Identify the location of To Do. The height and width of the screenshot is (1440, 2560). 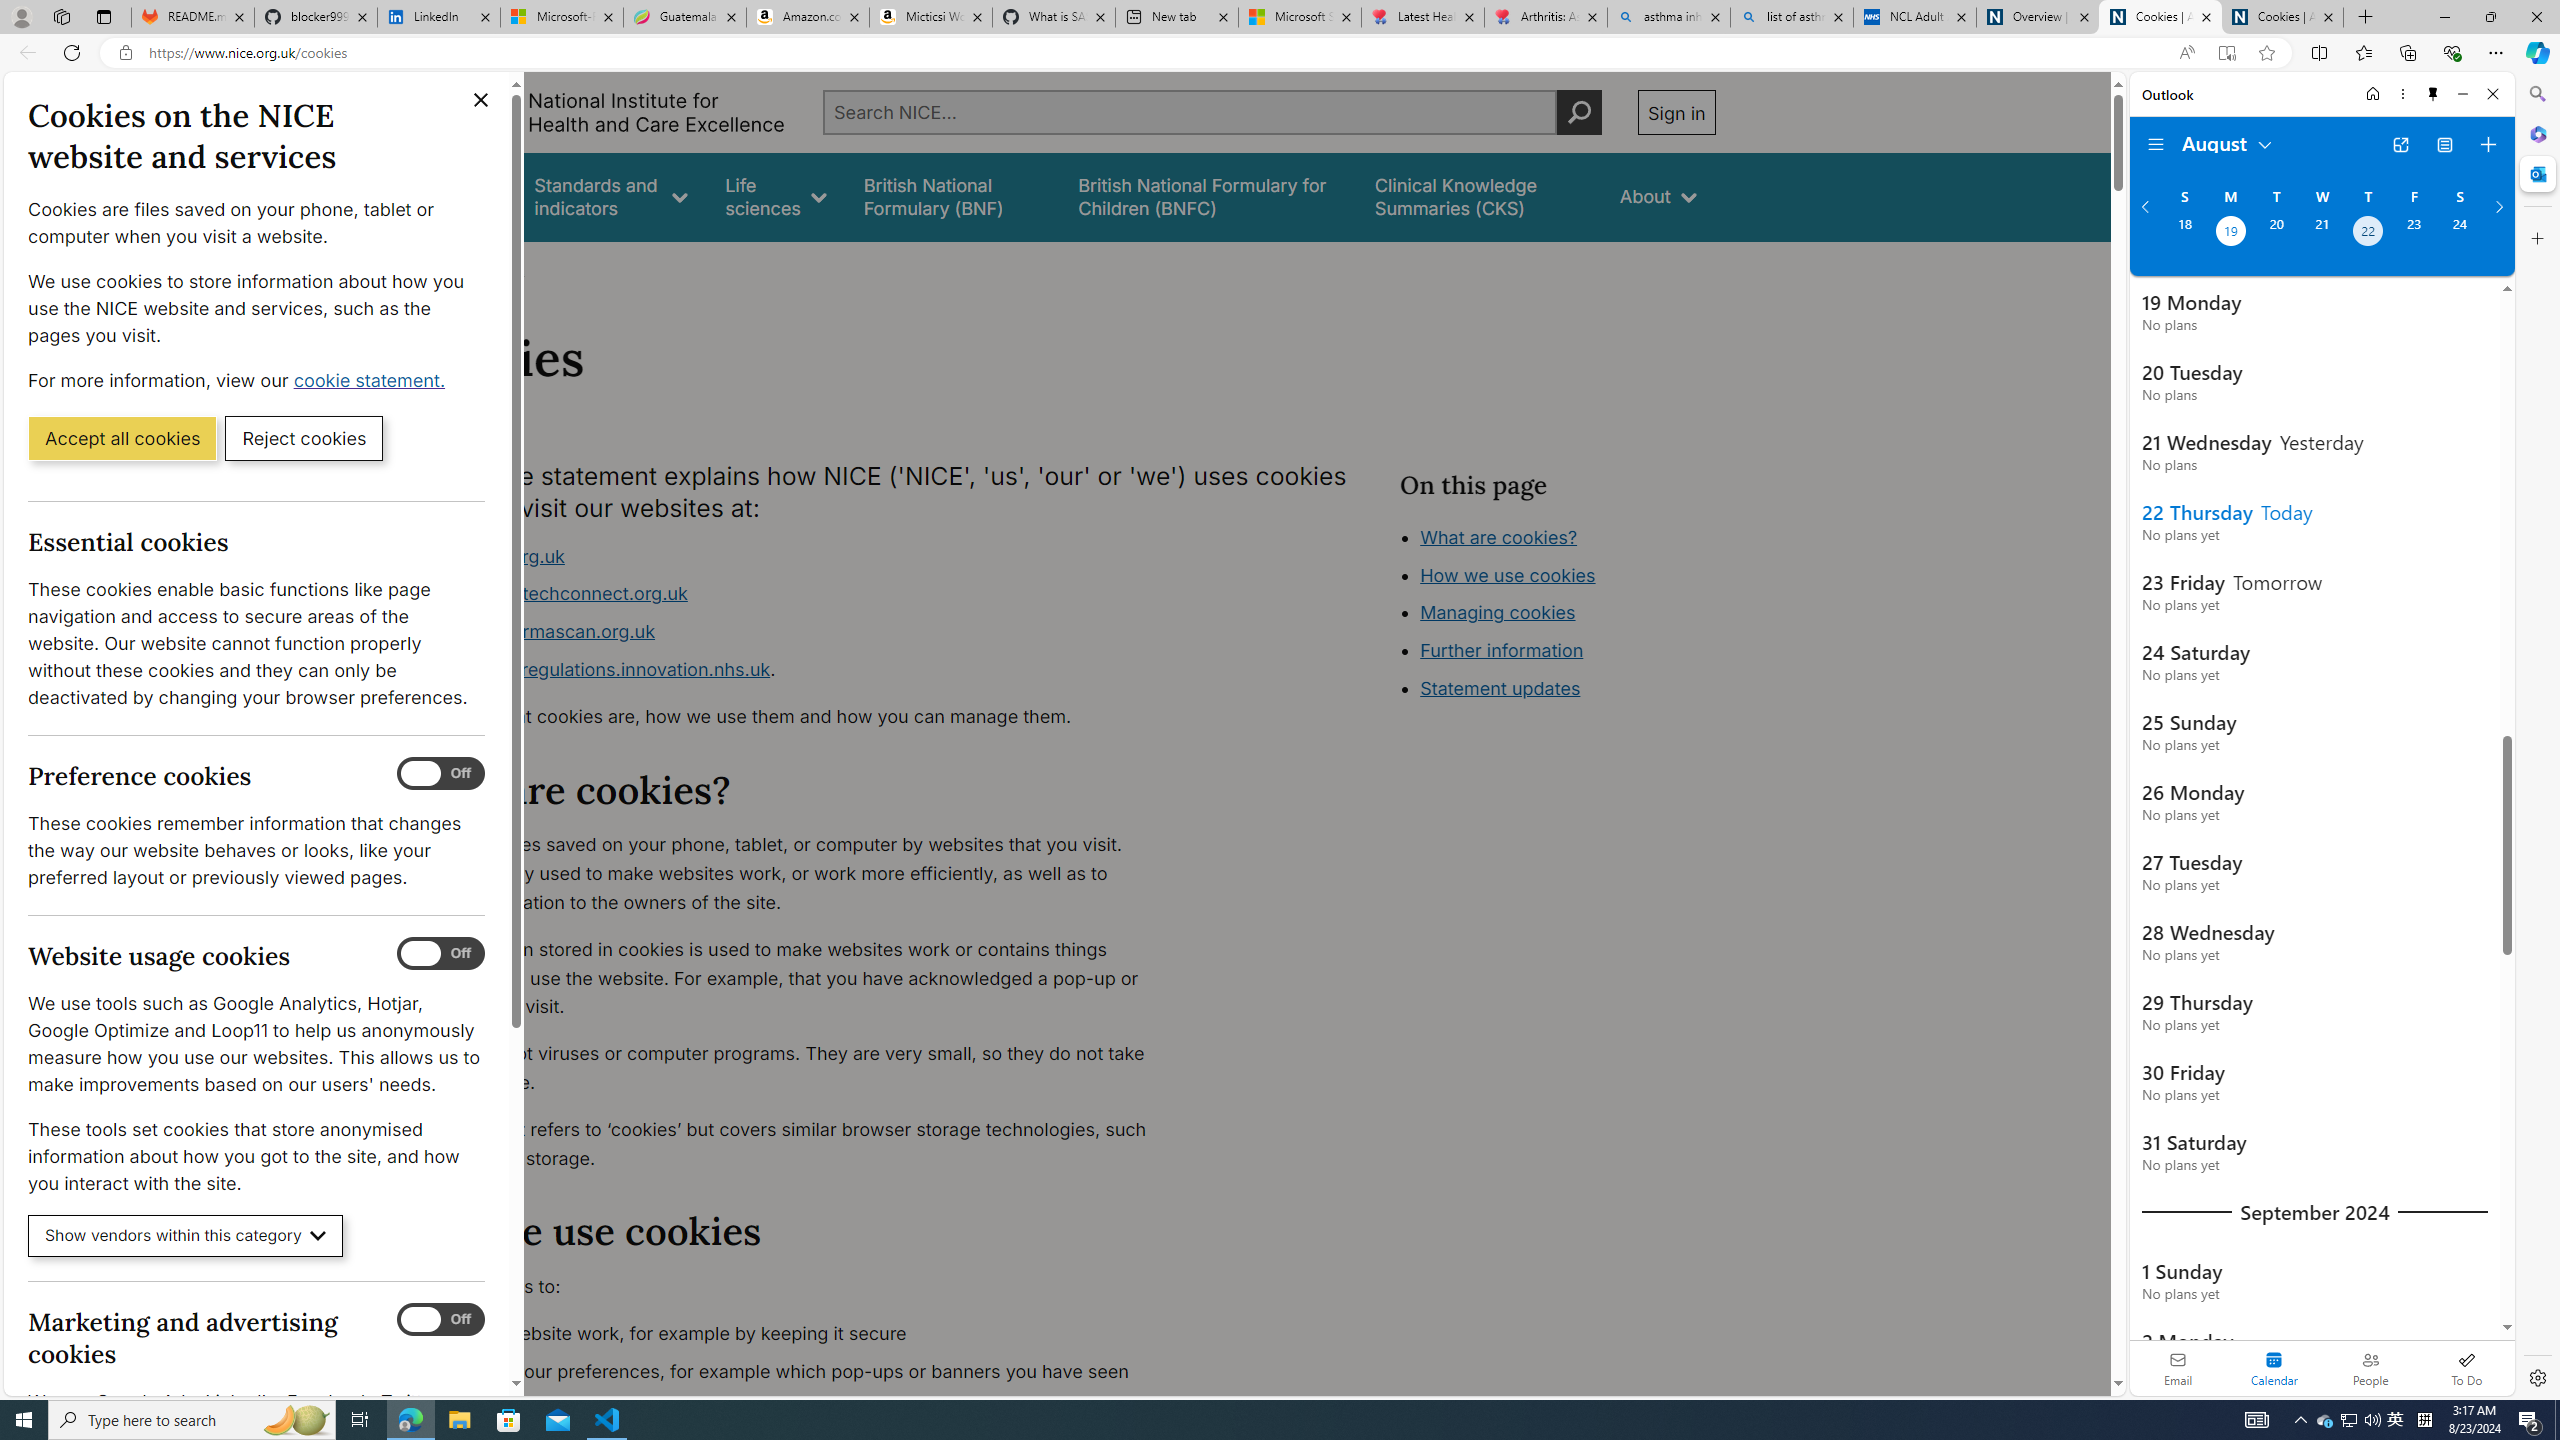
(2466, 1368).